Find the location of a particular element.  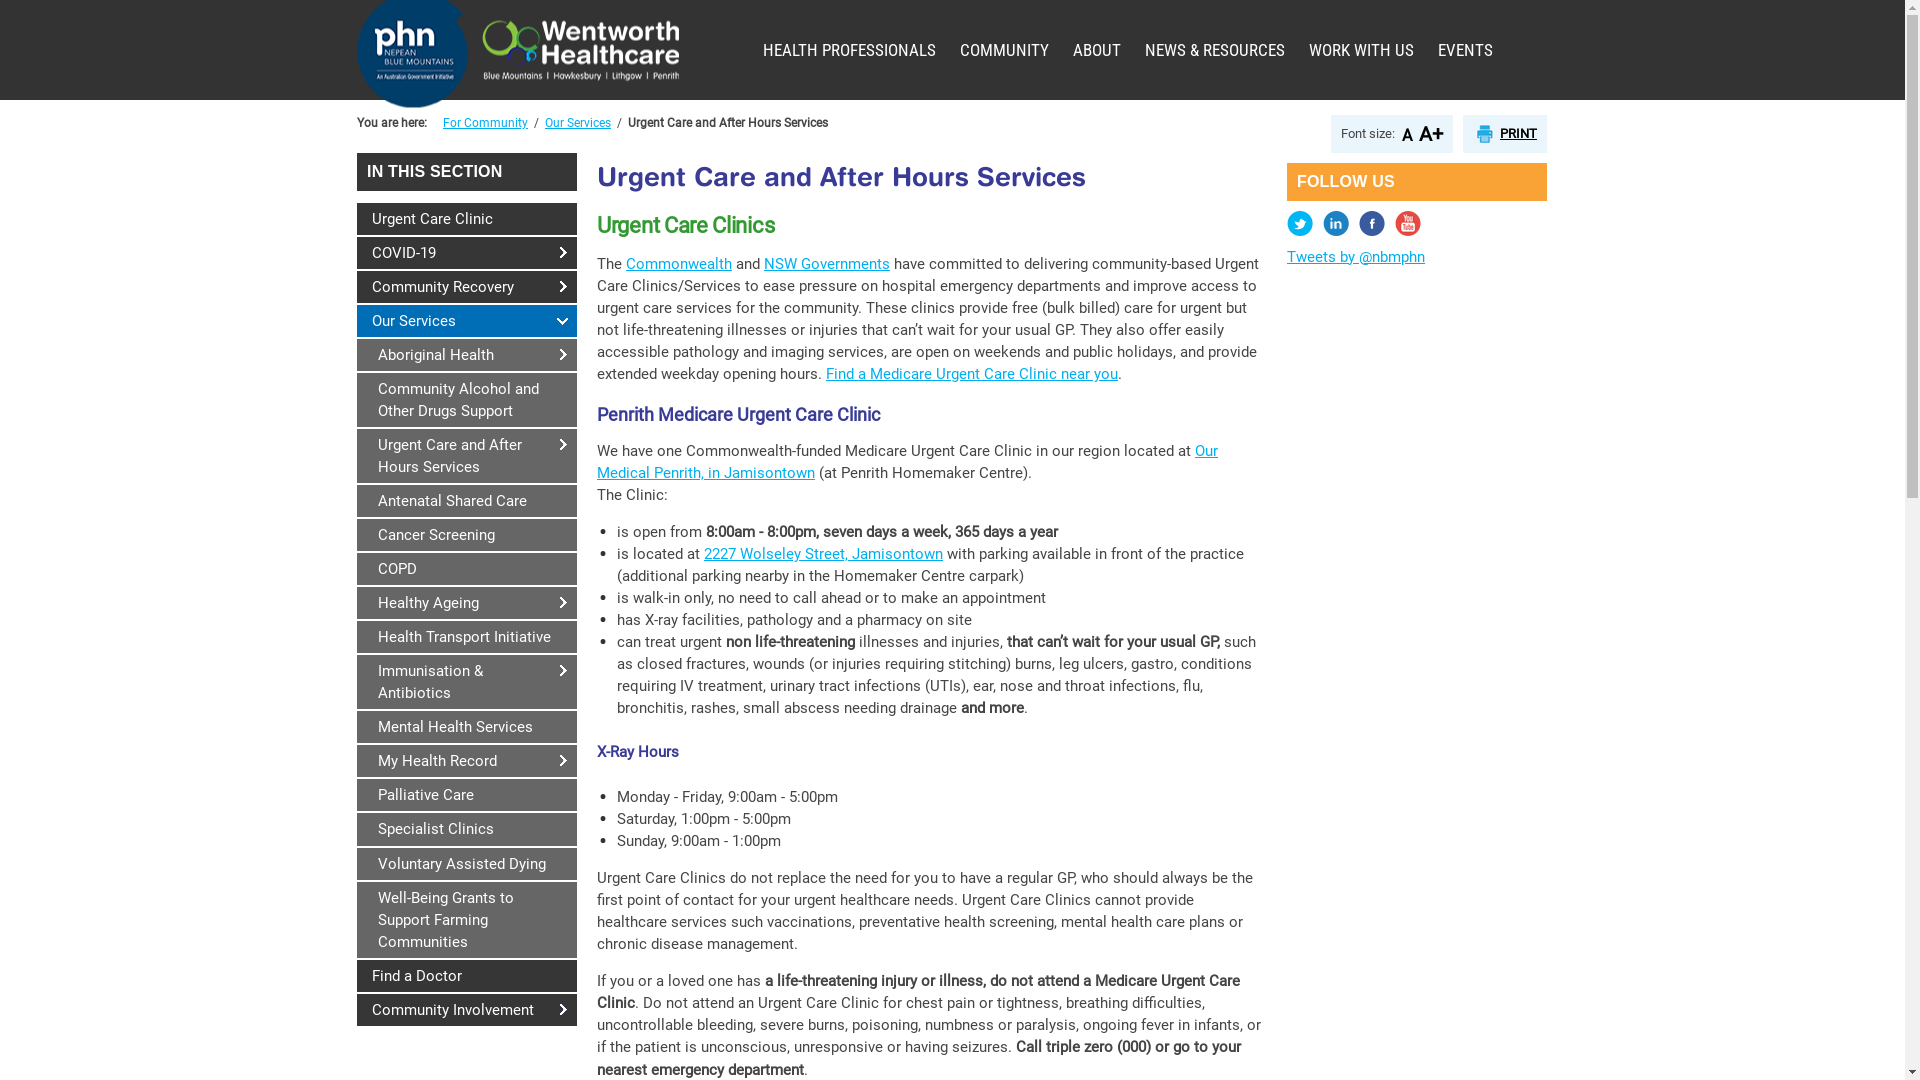

Mental Health Services is located at coordinates (467, 727).